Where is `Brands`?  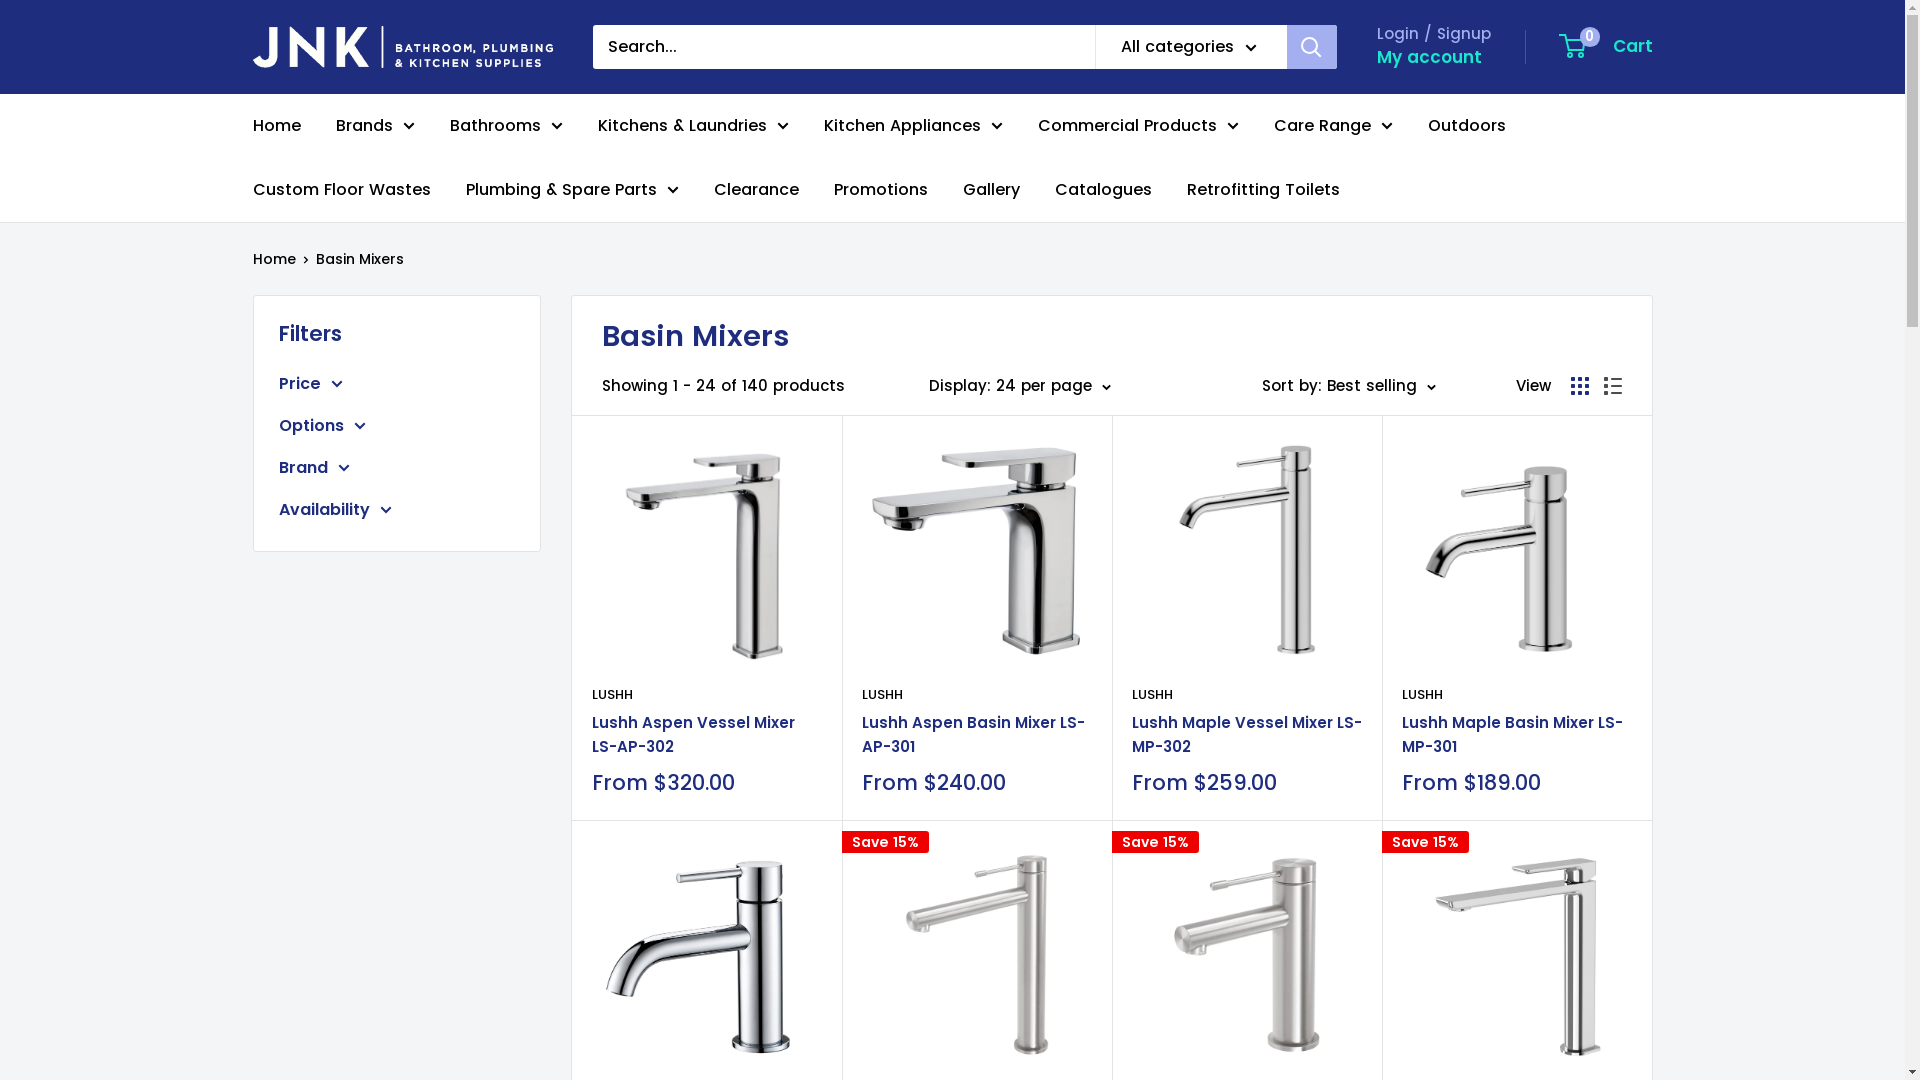
Brands is located at coordinates (376, 126).